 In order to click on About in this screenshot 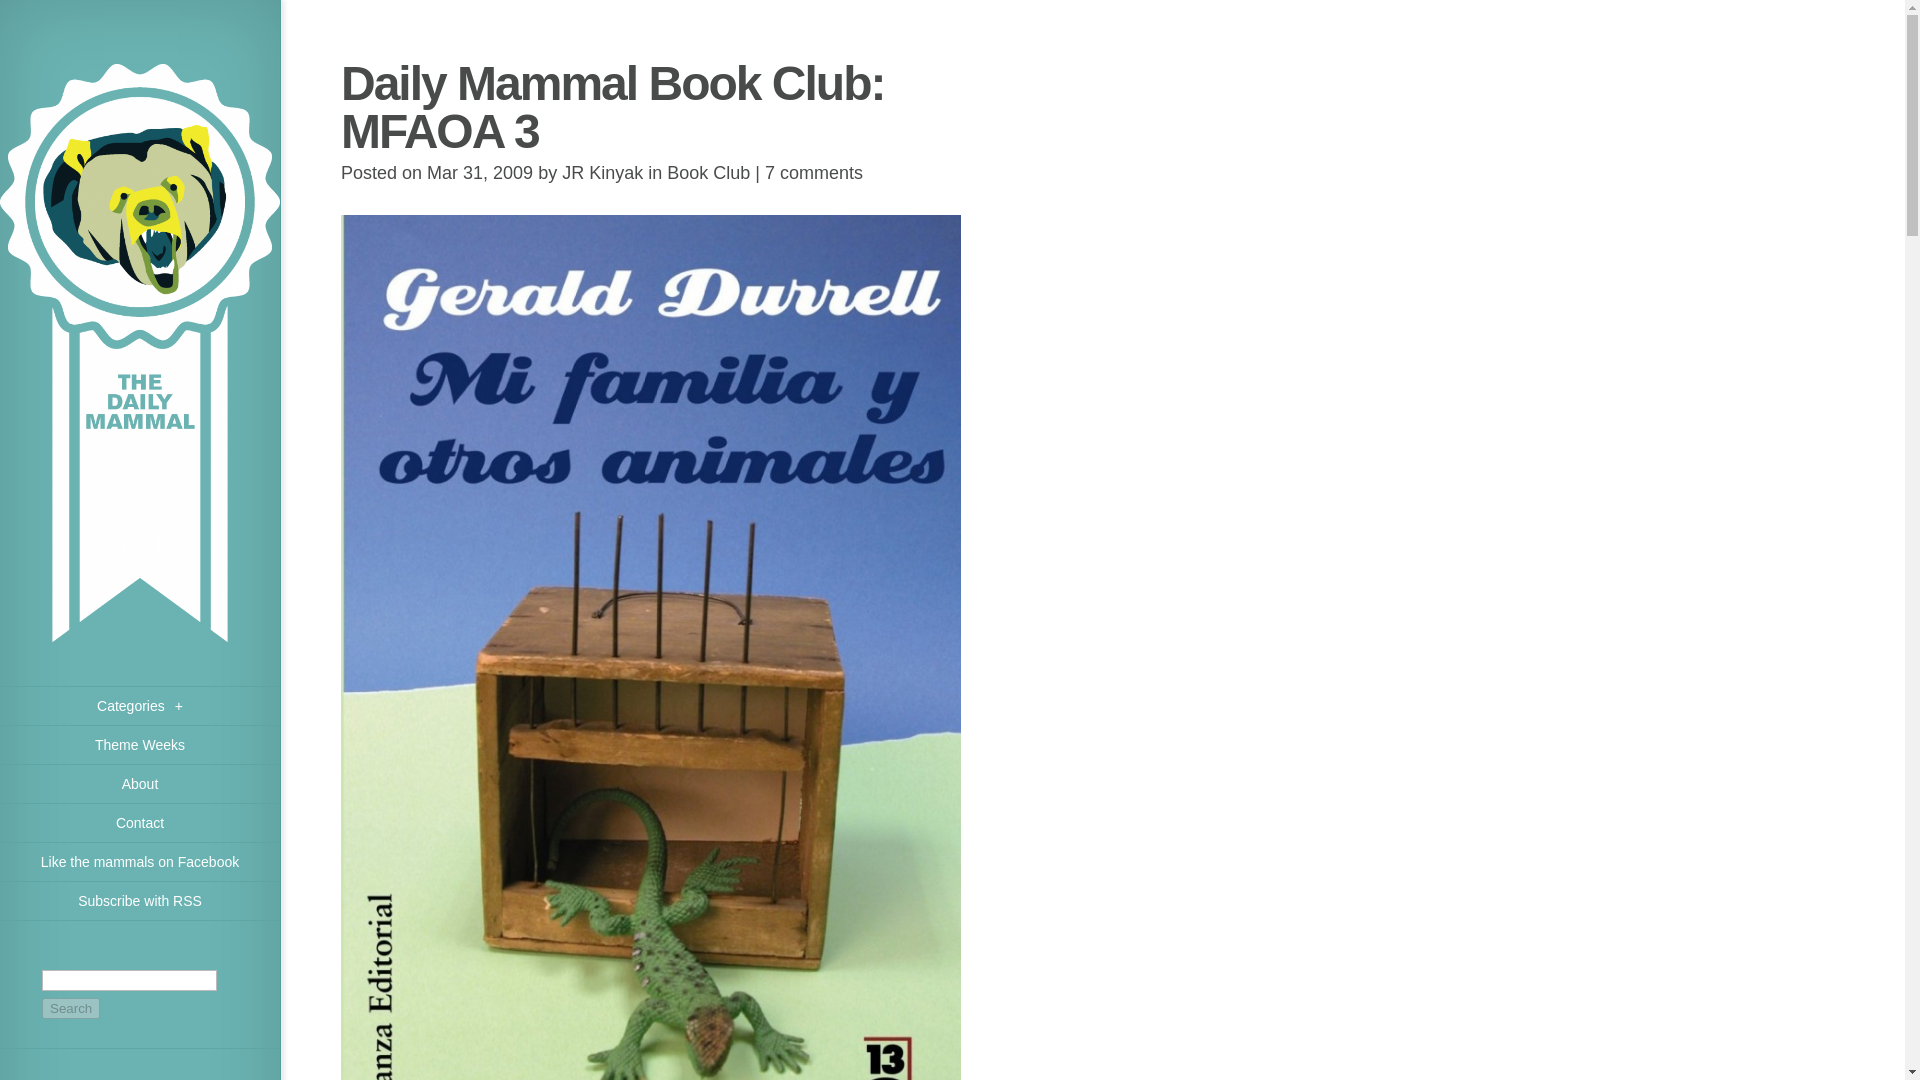, I will do `click(140, 784)`.